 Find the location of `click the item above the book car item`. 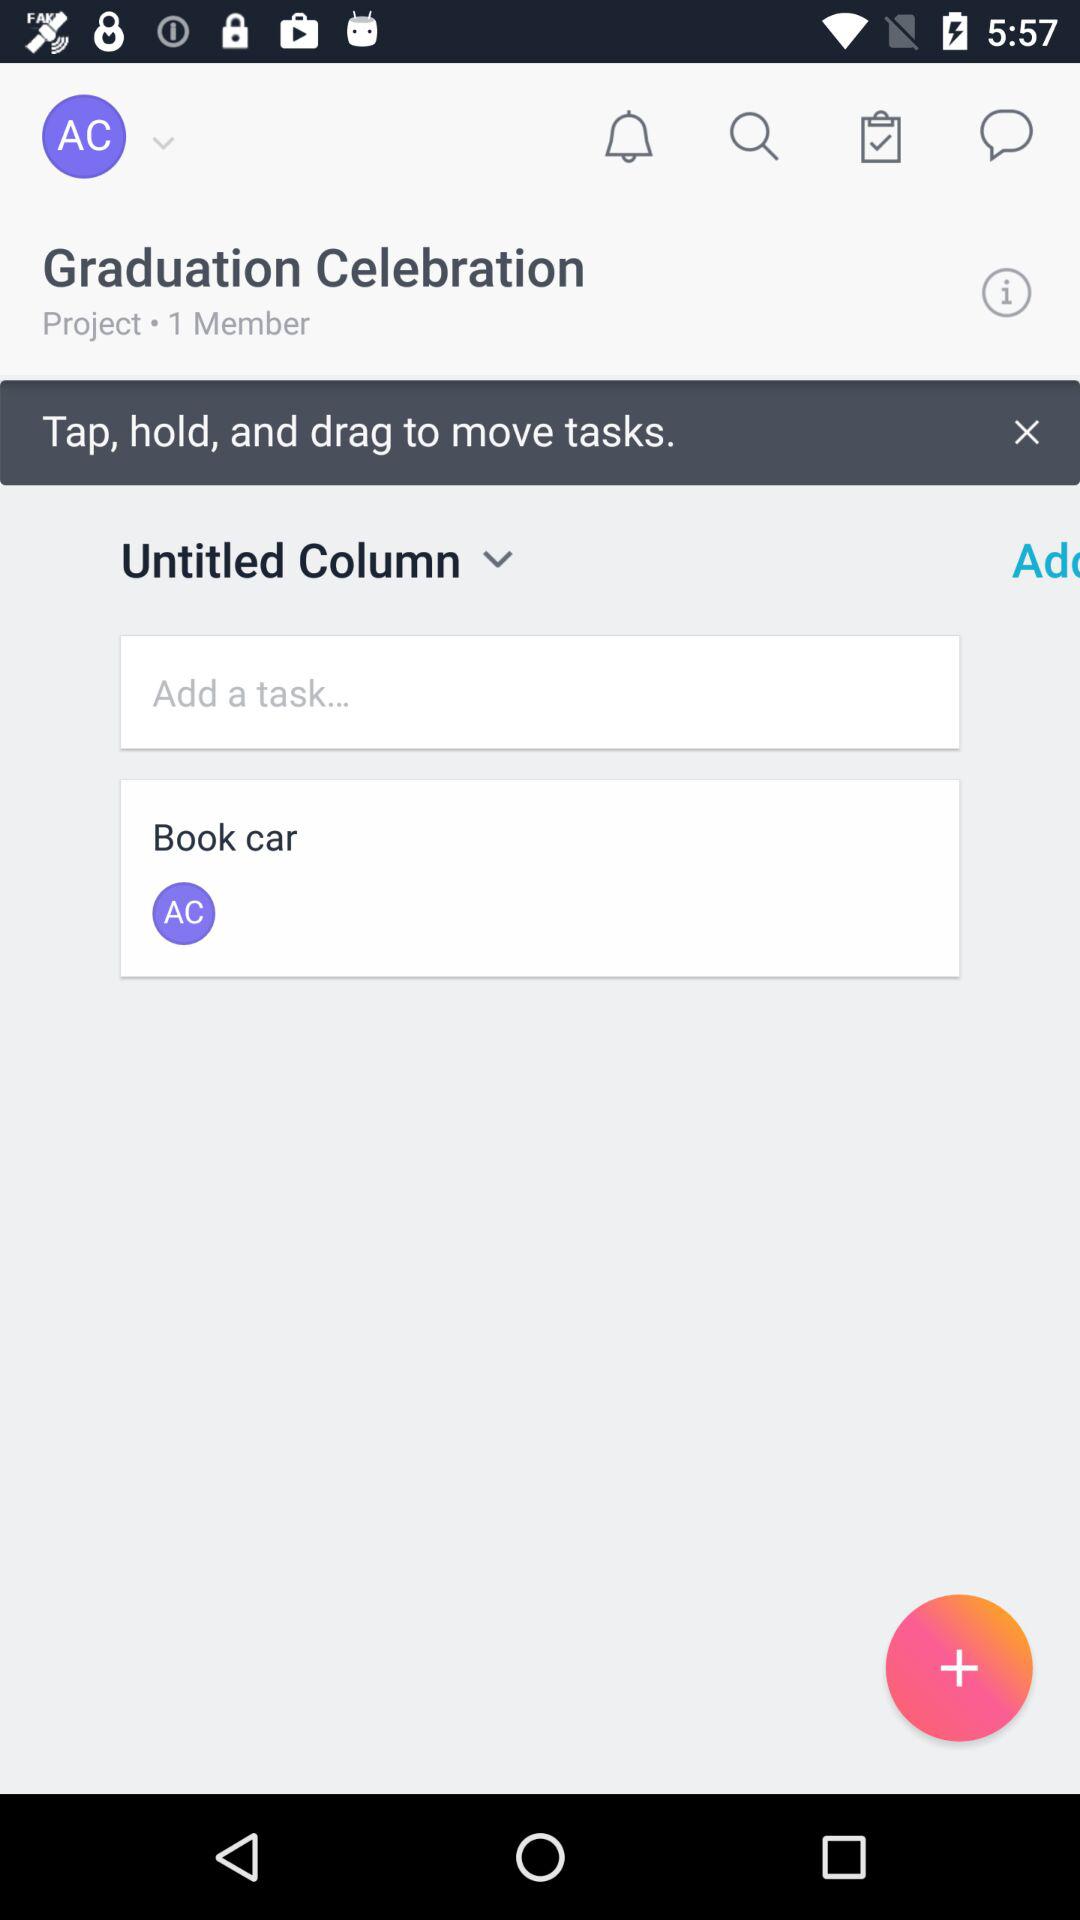

click the item above the book car item is located at coordinates (540, 692).